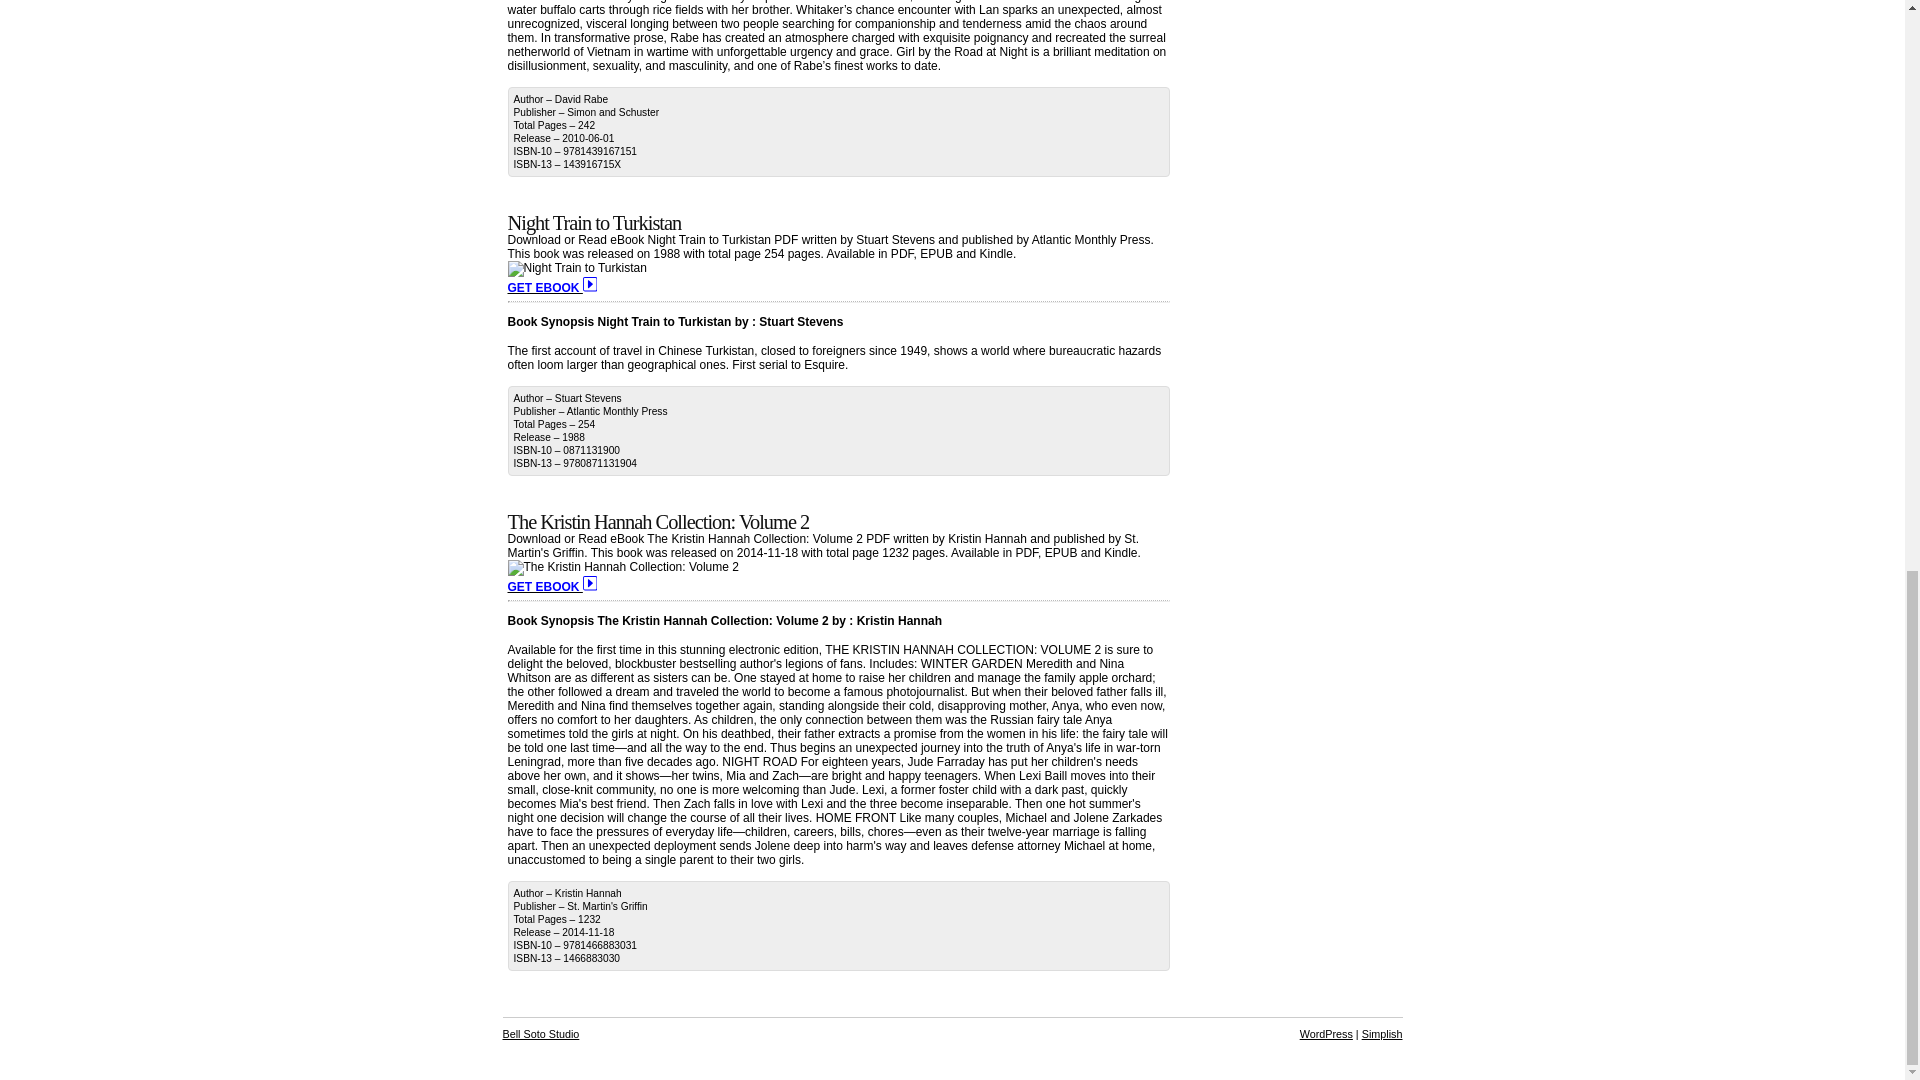 The image size is (1920, 1080). Describe the element at coordinates (552, 586) in the screenshot. I see `GET EBOOK` at that location.